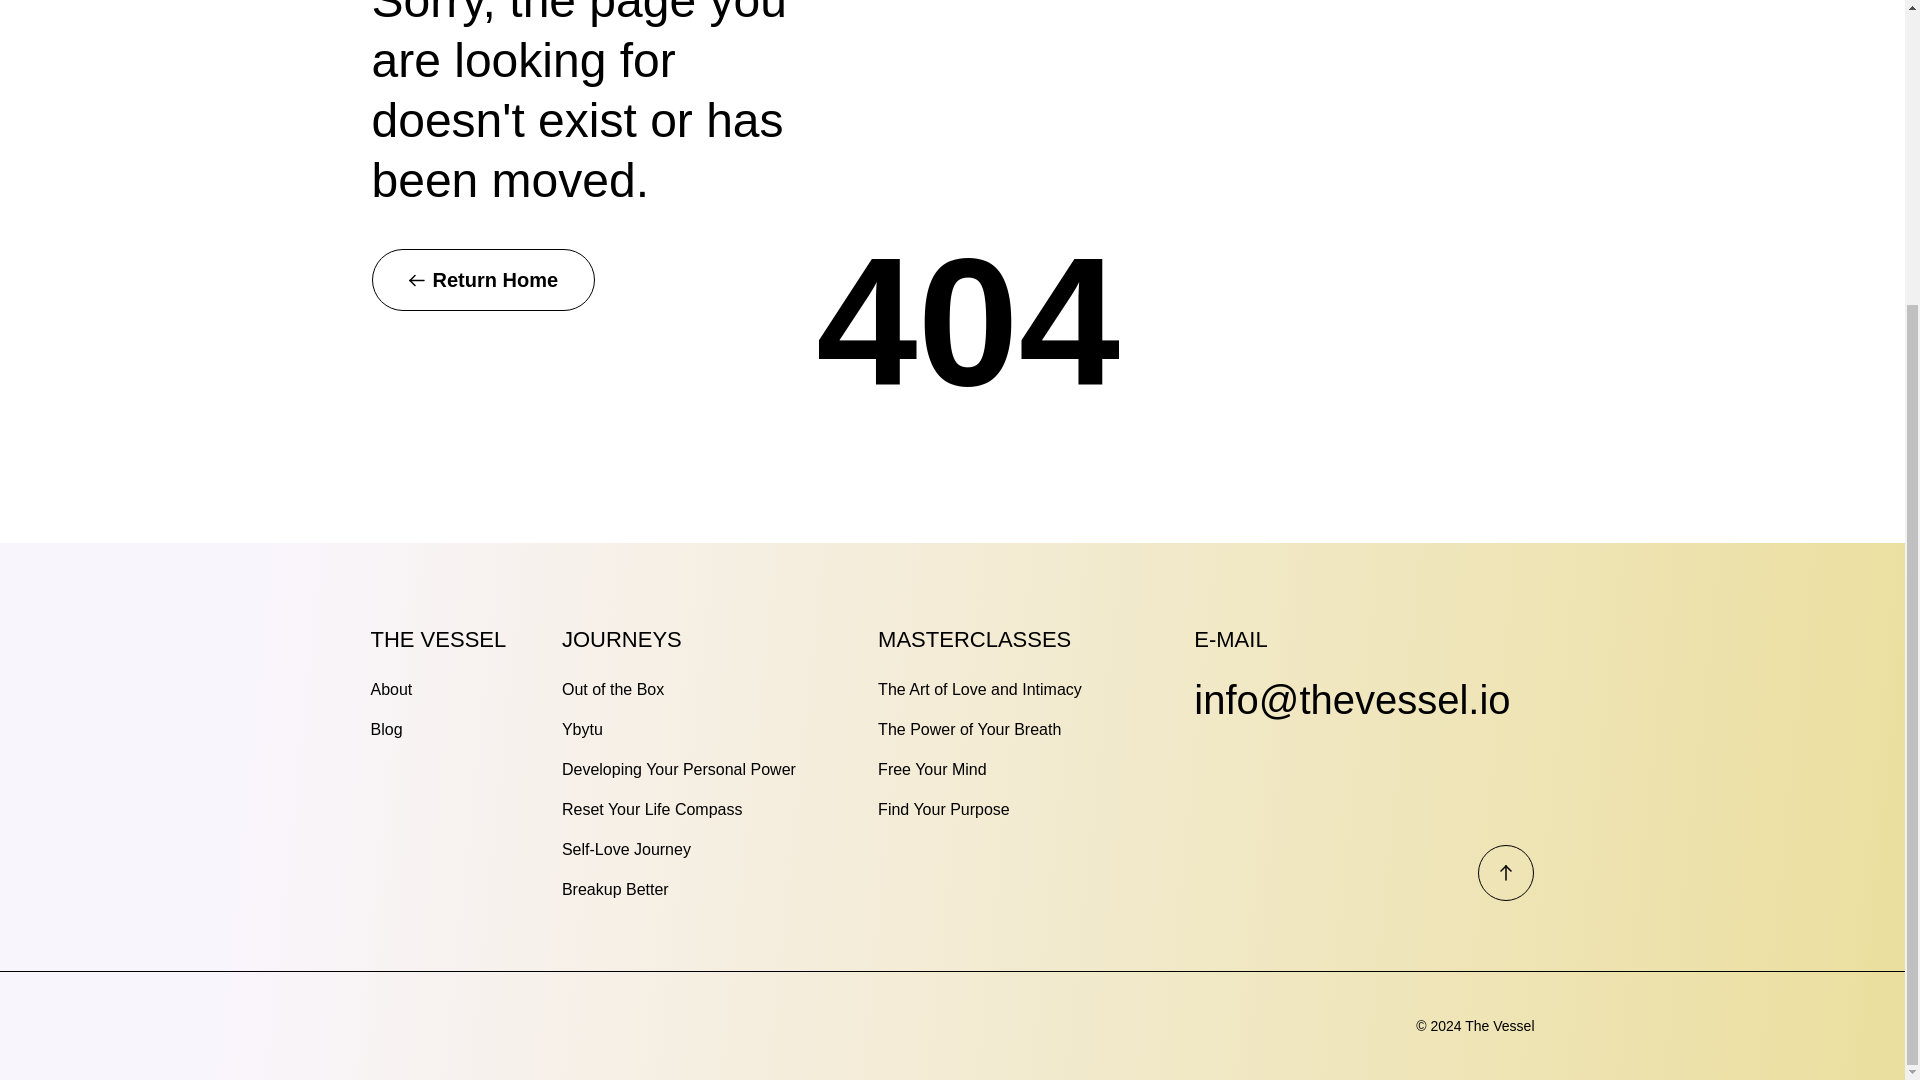 Image resolution: width=1920 pixels, height=1080 pixels. Describe the element at coordinates (391, 689) in the screenshot. I see `About` at that location.